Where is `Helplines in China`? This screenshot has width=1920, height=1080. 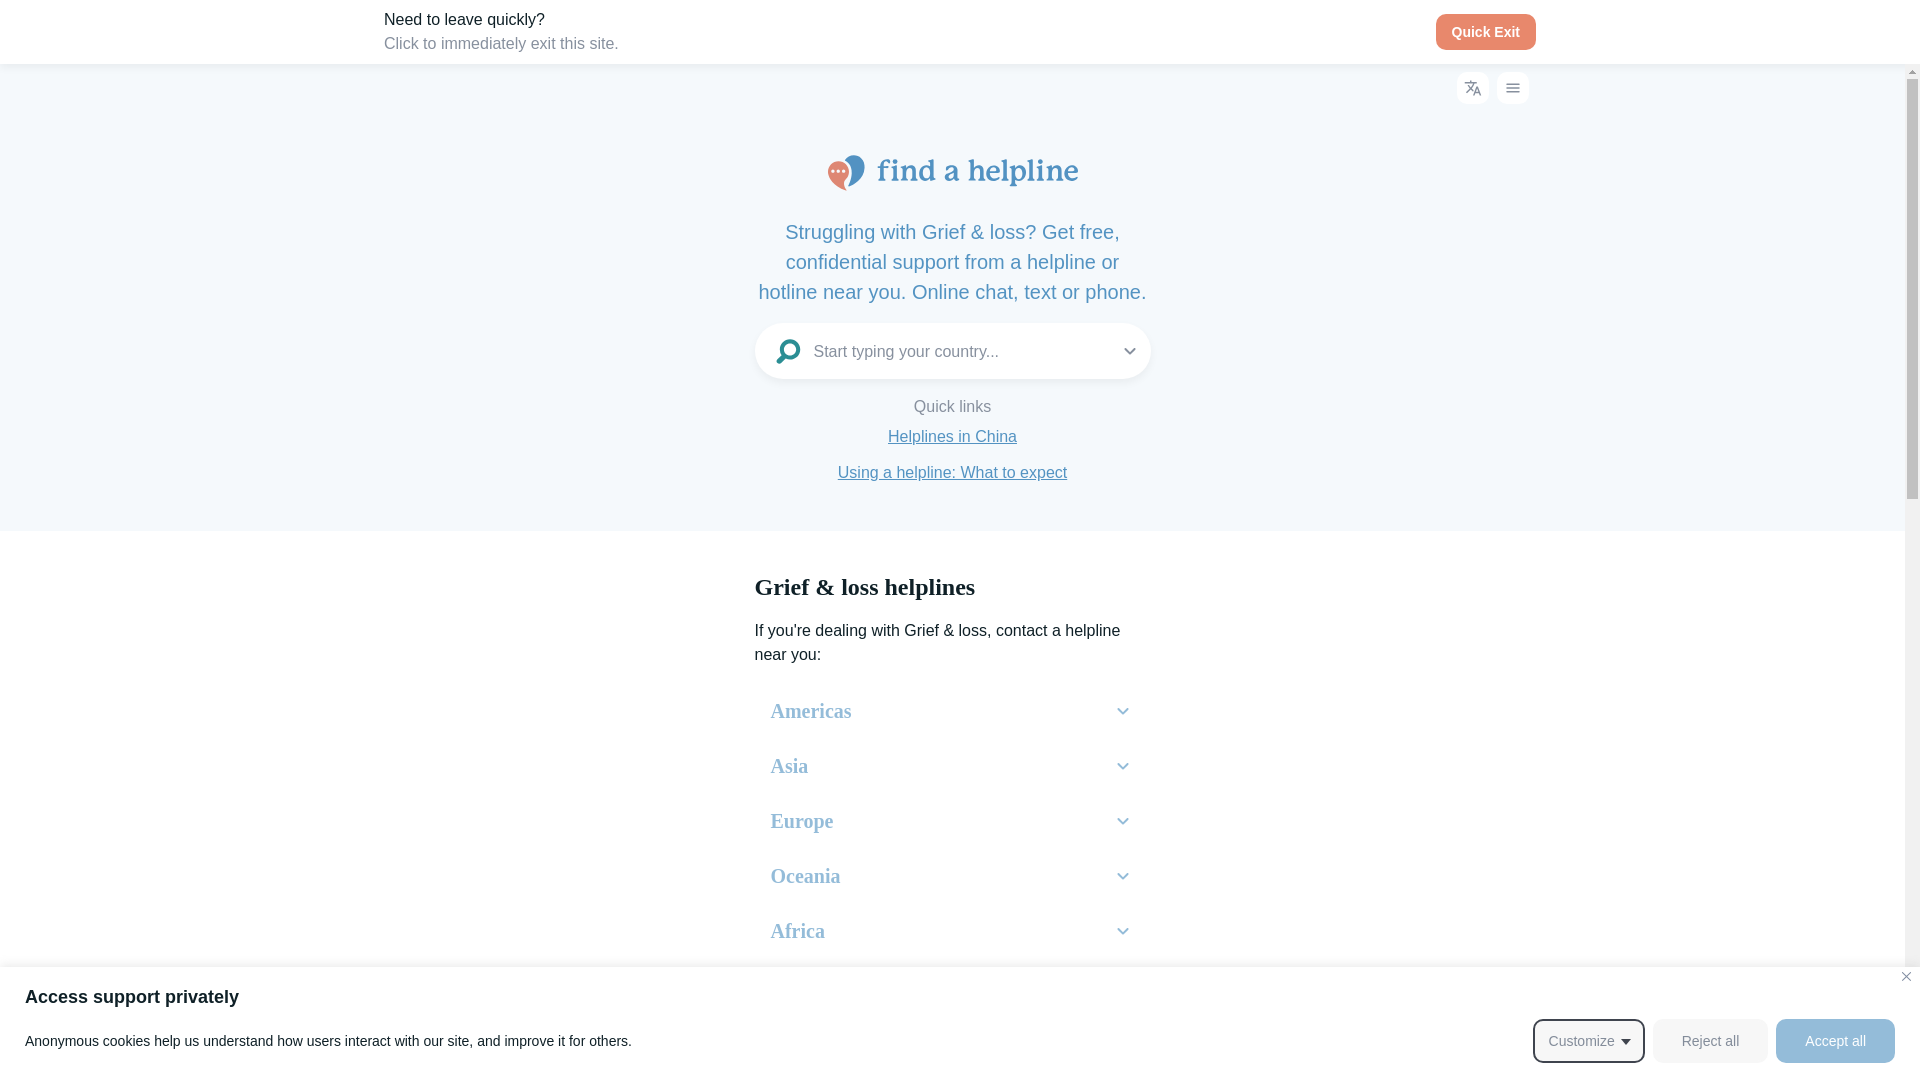 Helplines in China is located at coordinates (952, 436).